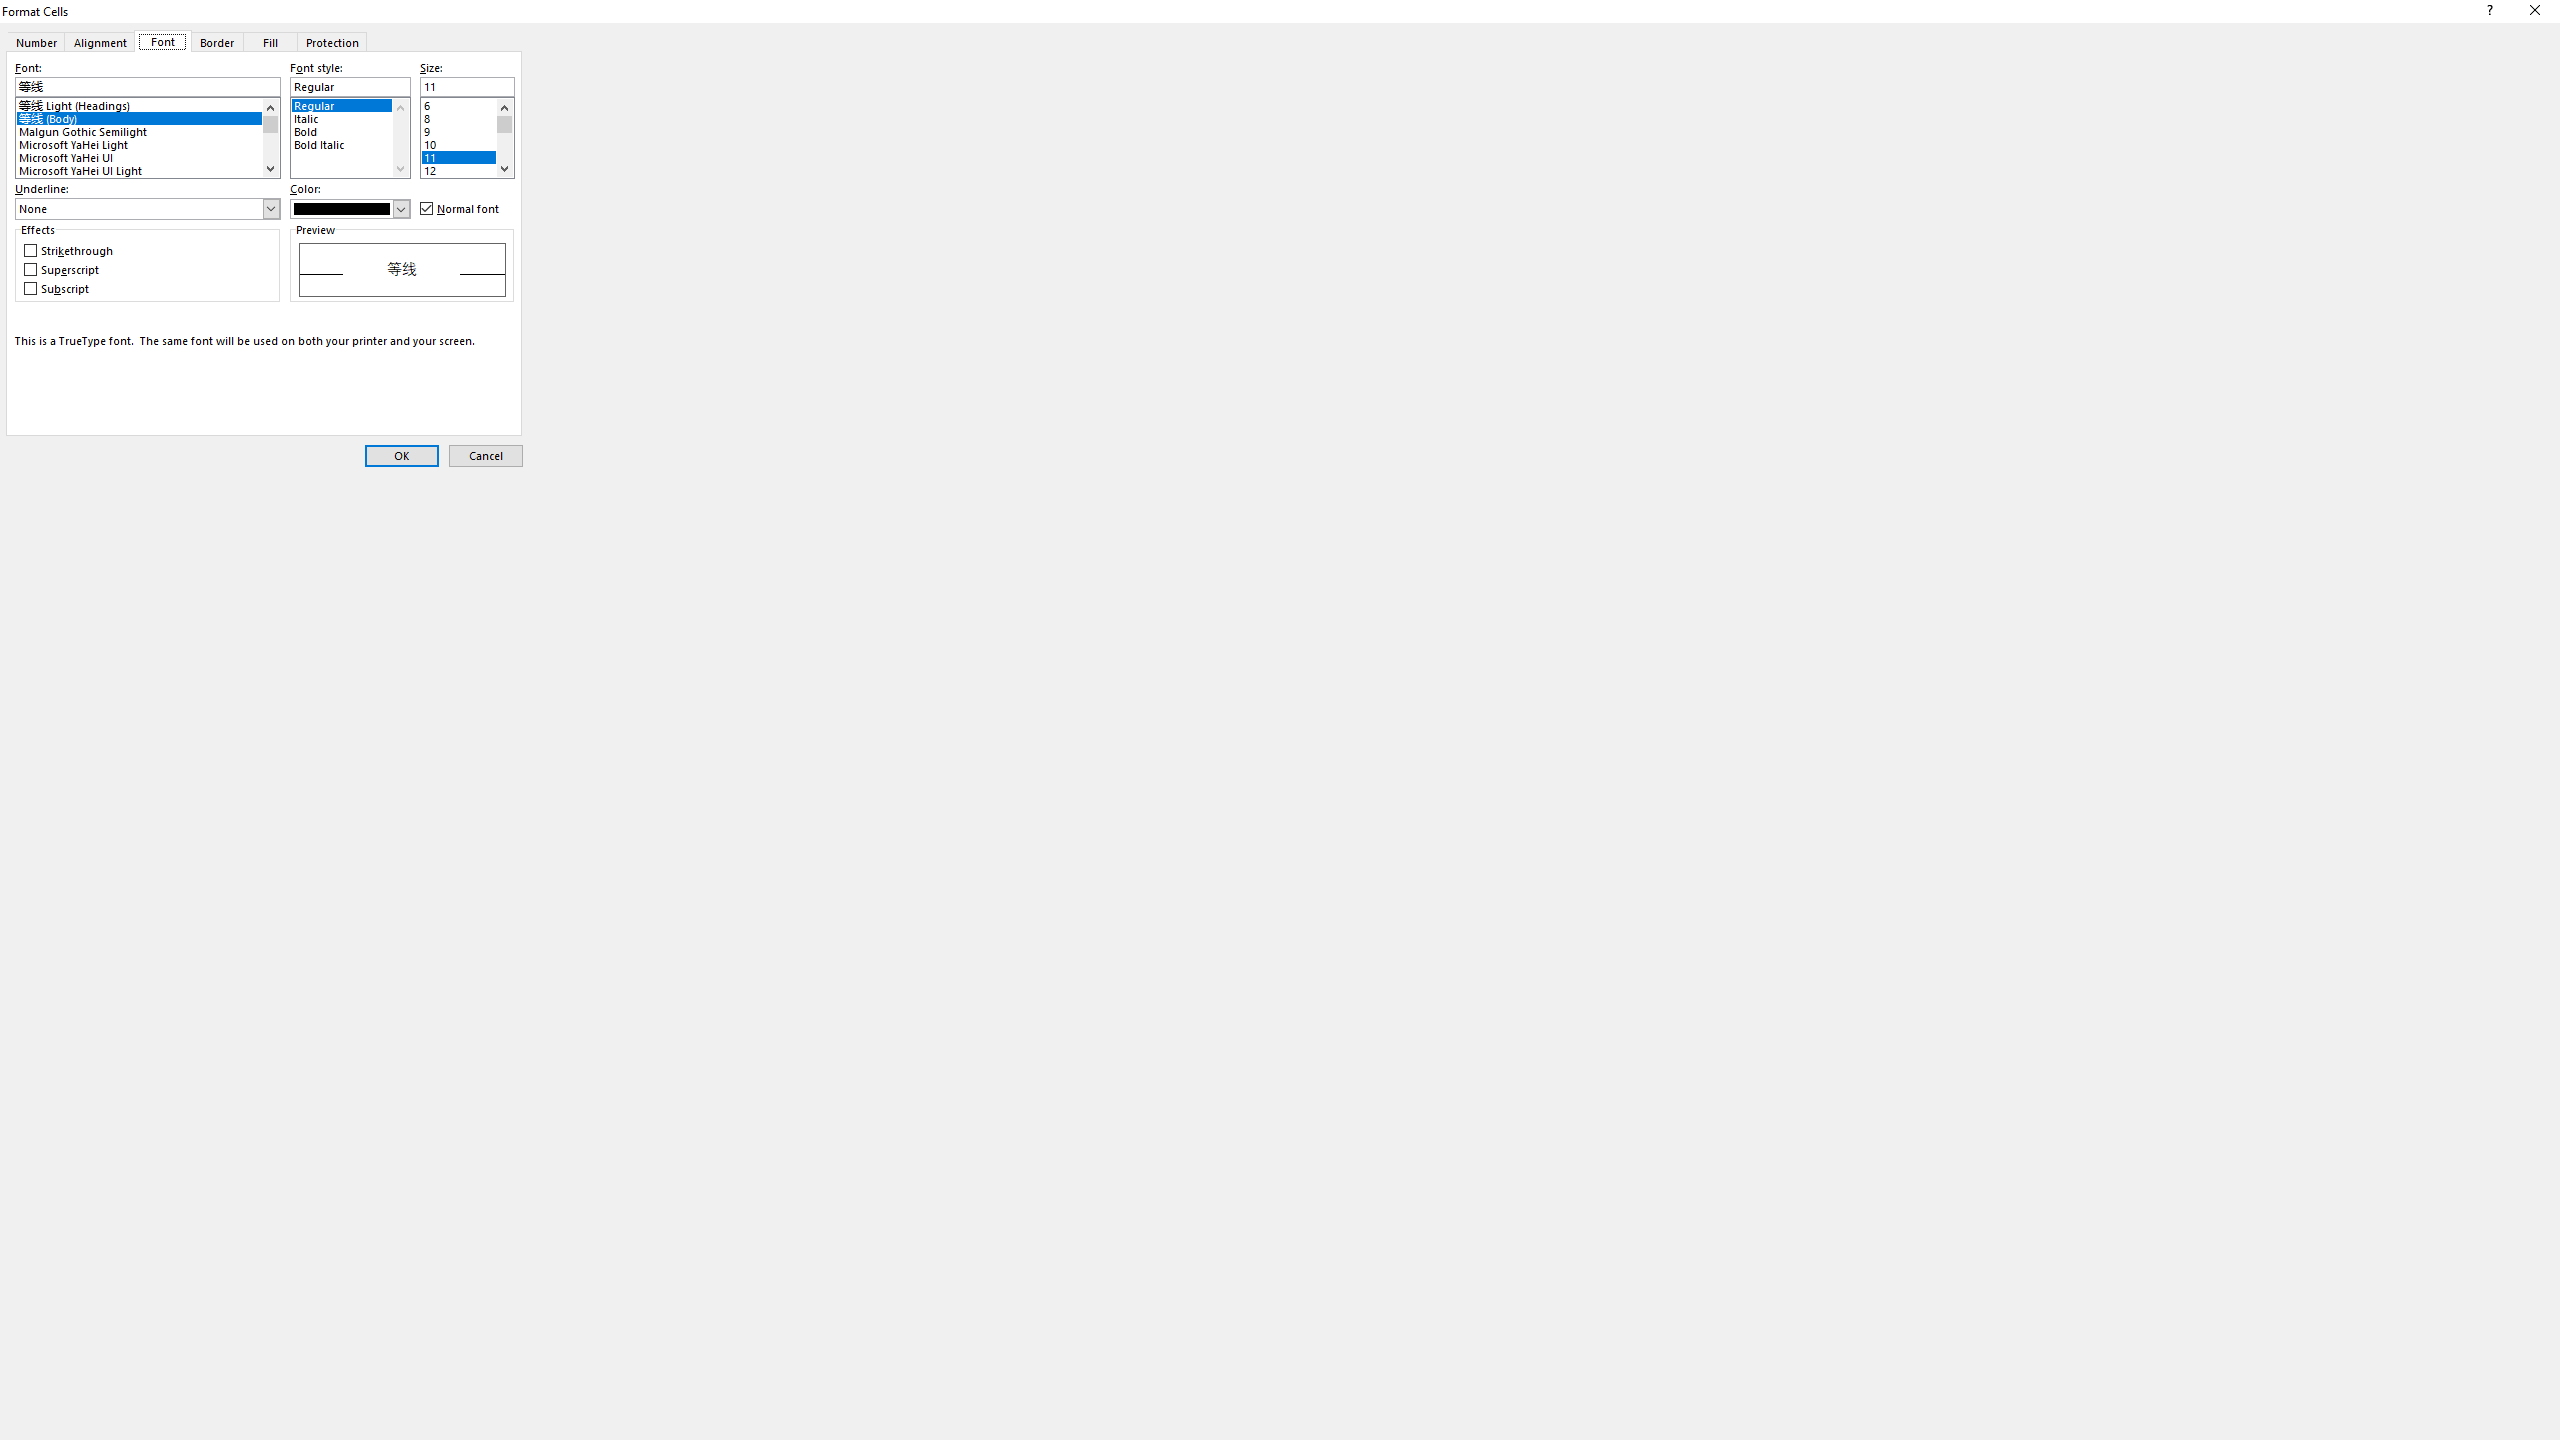  What do you see at coordinates (100, 40) in the screenshot?
I see `Alignment` at bounding box center [100, 40].